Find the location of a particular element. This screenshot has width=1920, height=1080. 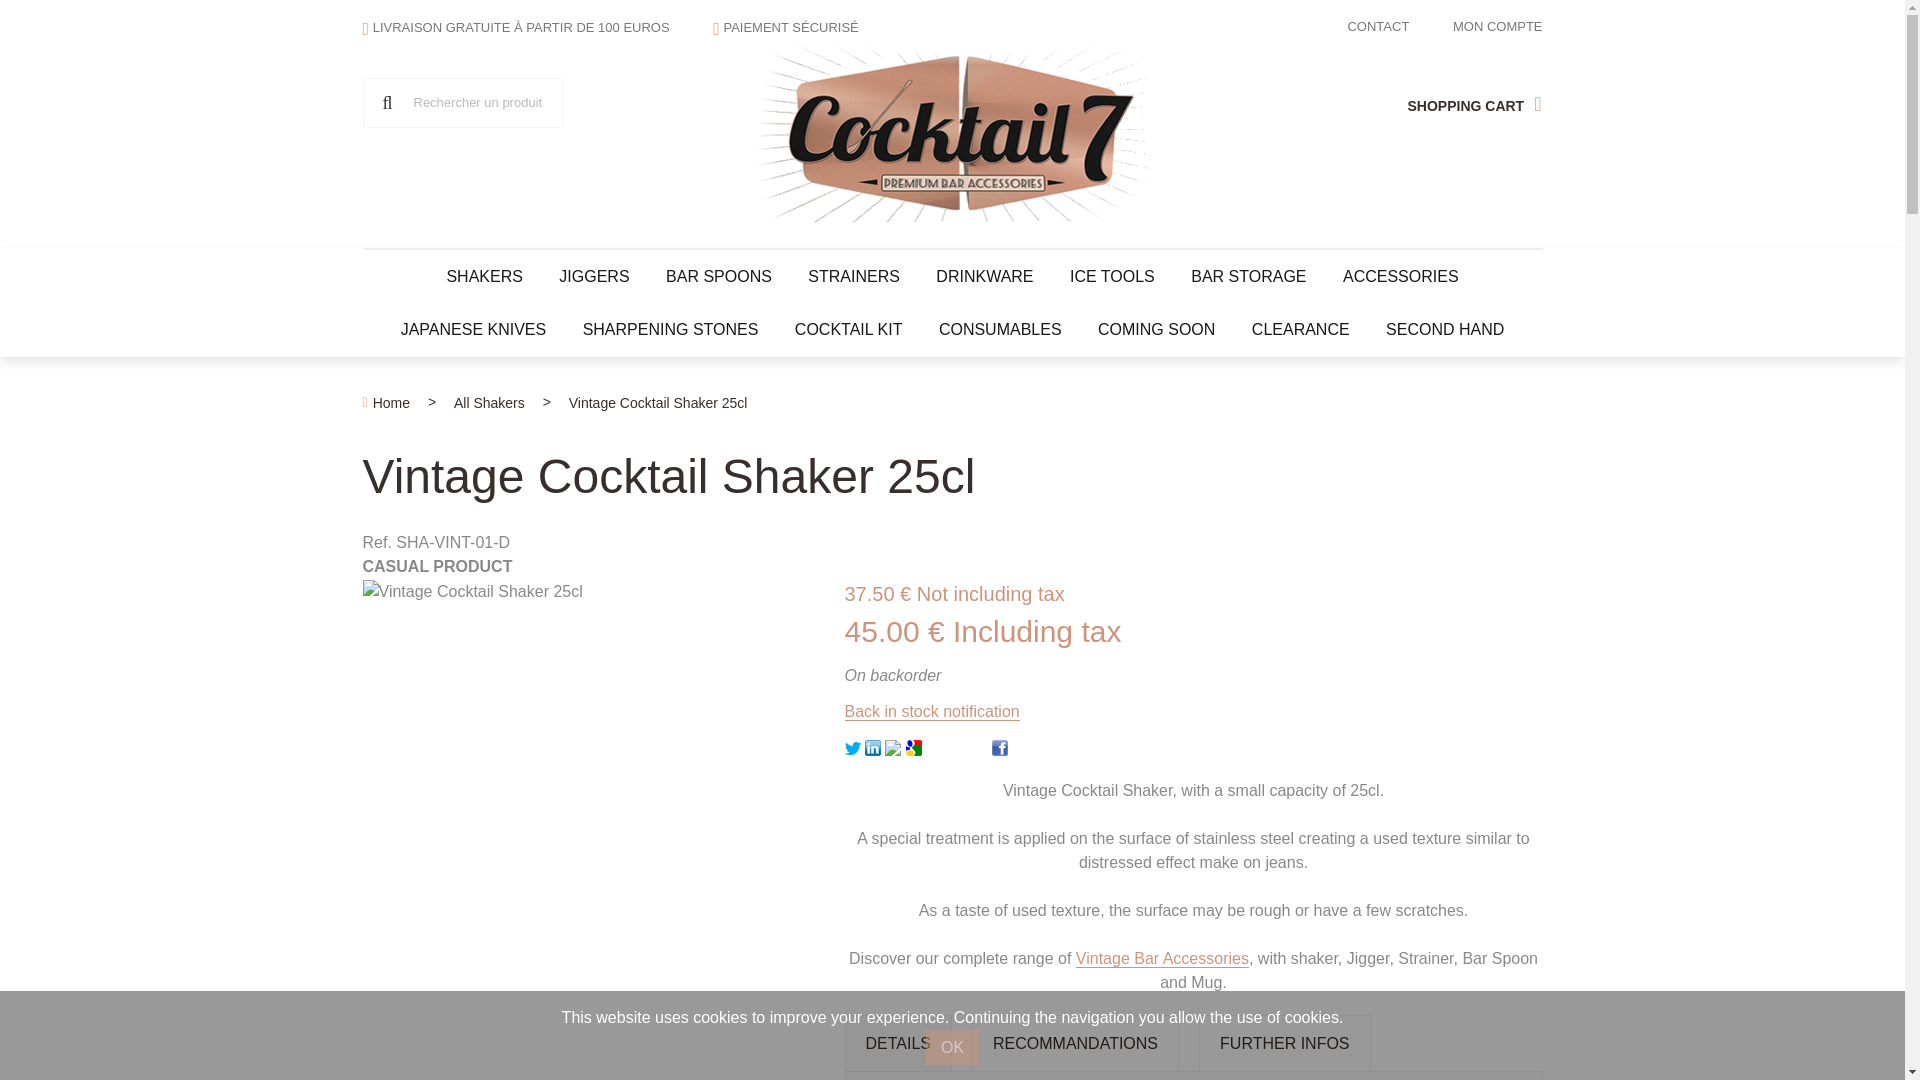

ok is located at coordinates (387, 102).